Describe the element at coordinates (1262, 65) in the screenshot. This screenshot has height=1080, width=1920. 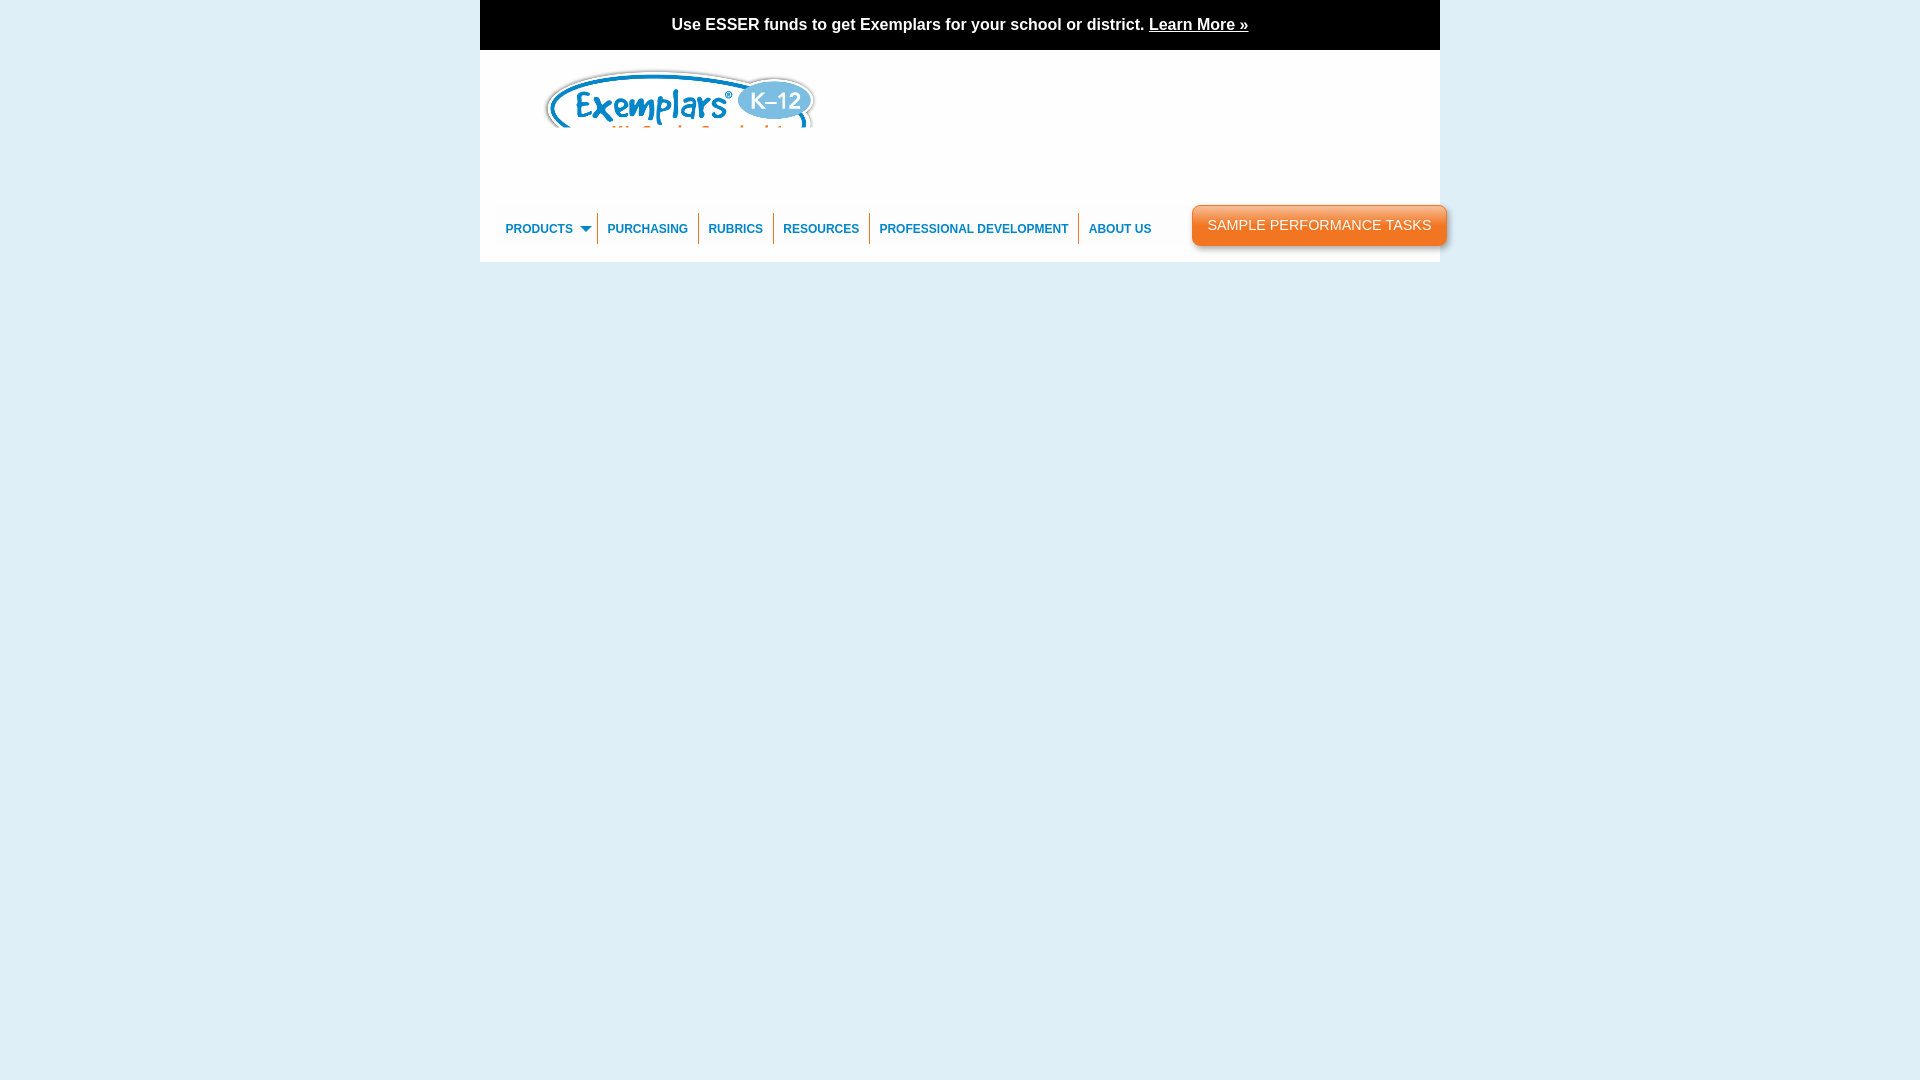
I see `OUR BLOG` at that location.